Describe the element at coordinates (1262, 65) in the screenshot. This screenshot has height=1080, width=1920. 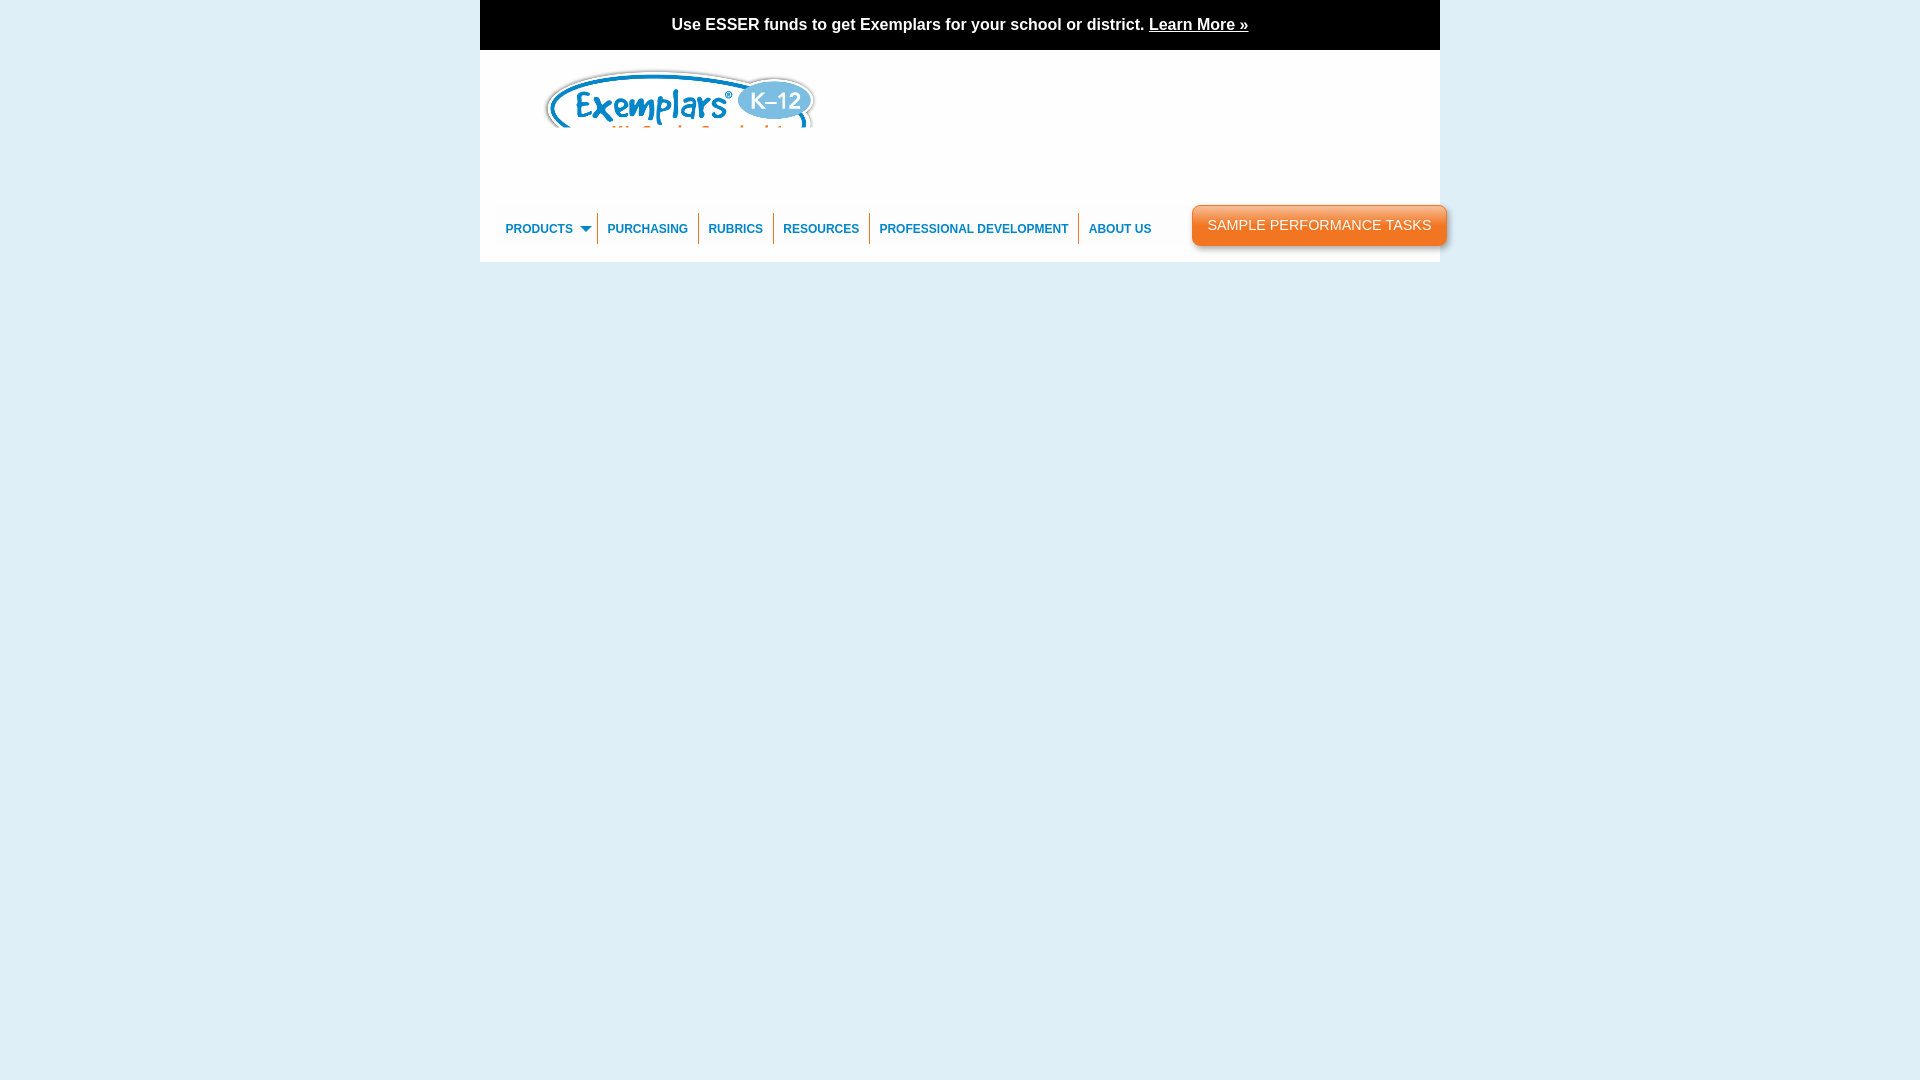
I see `OUR BLOG` at that location.